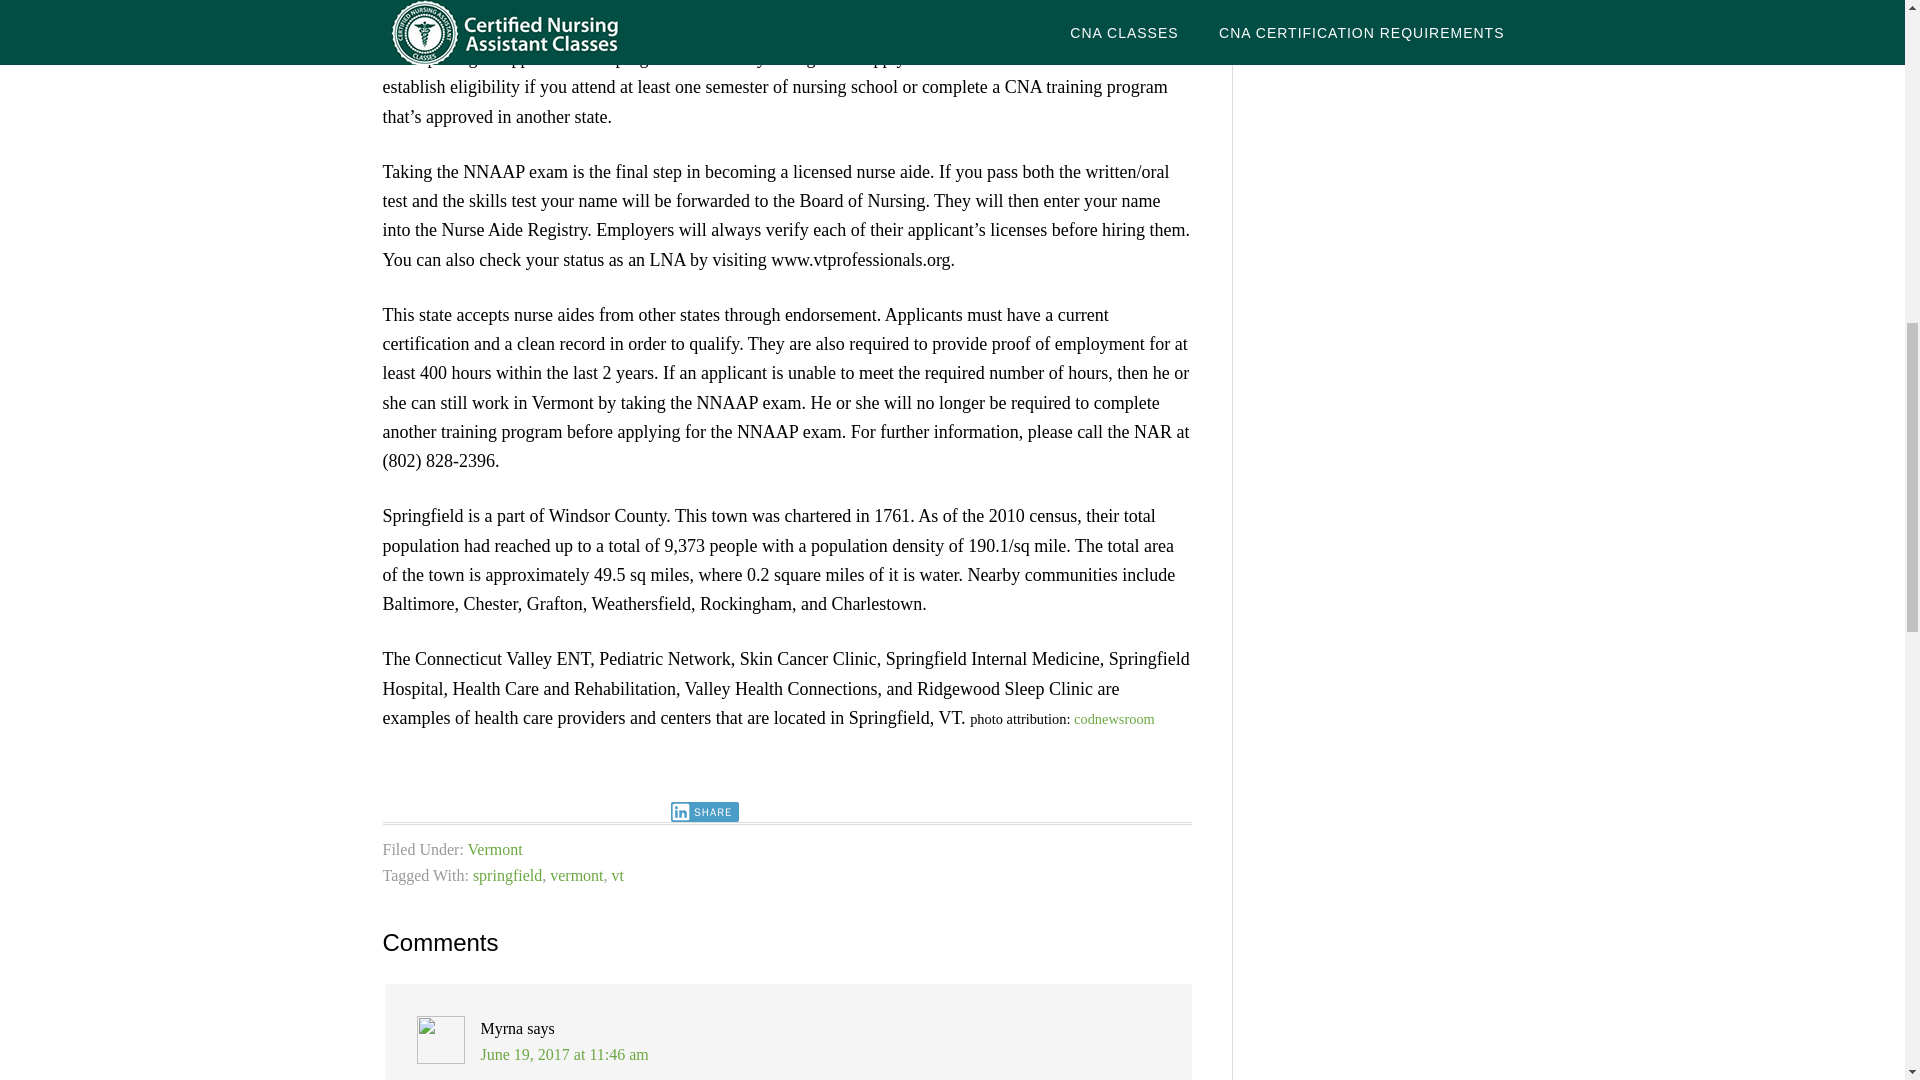  I want to click on SHARE, so click(704, 812).